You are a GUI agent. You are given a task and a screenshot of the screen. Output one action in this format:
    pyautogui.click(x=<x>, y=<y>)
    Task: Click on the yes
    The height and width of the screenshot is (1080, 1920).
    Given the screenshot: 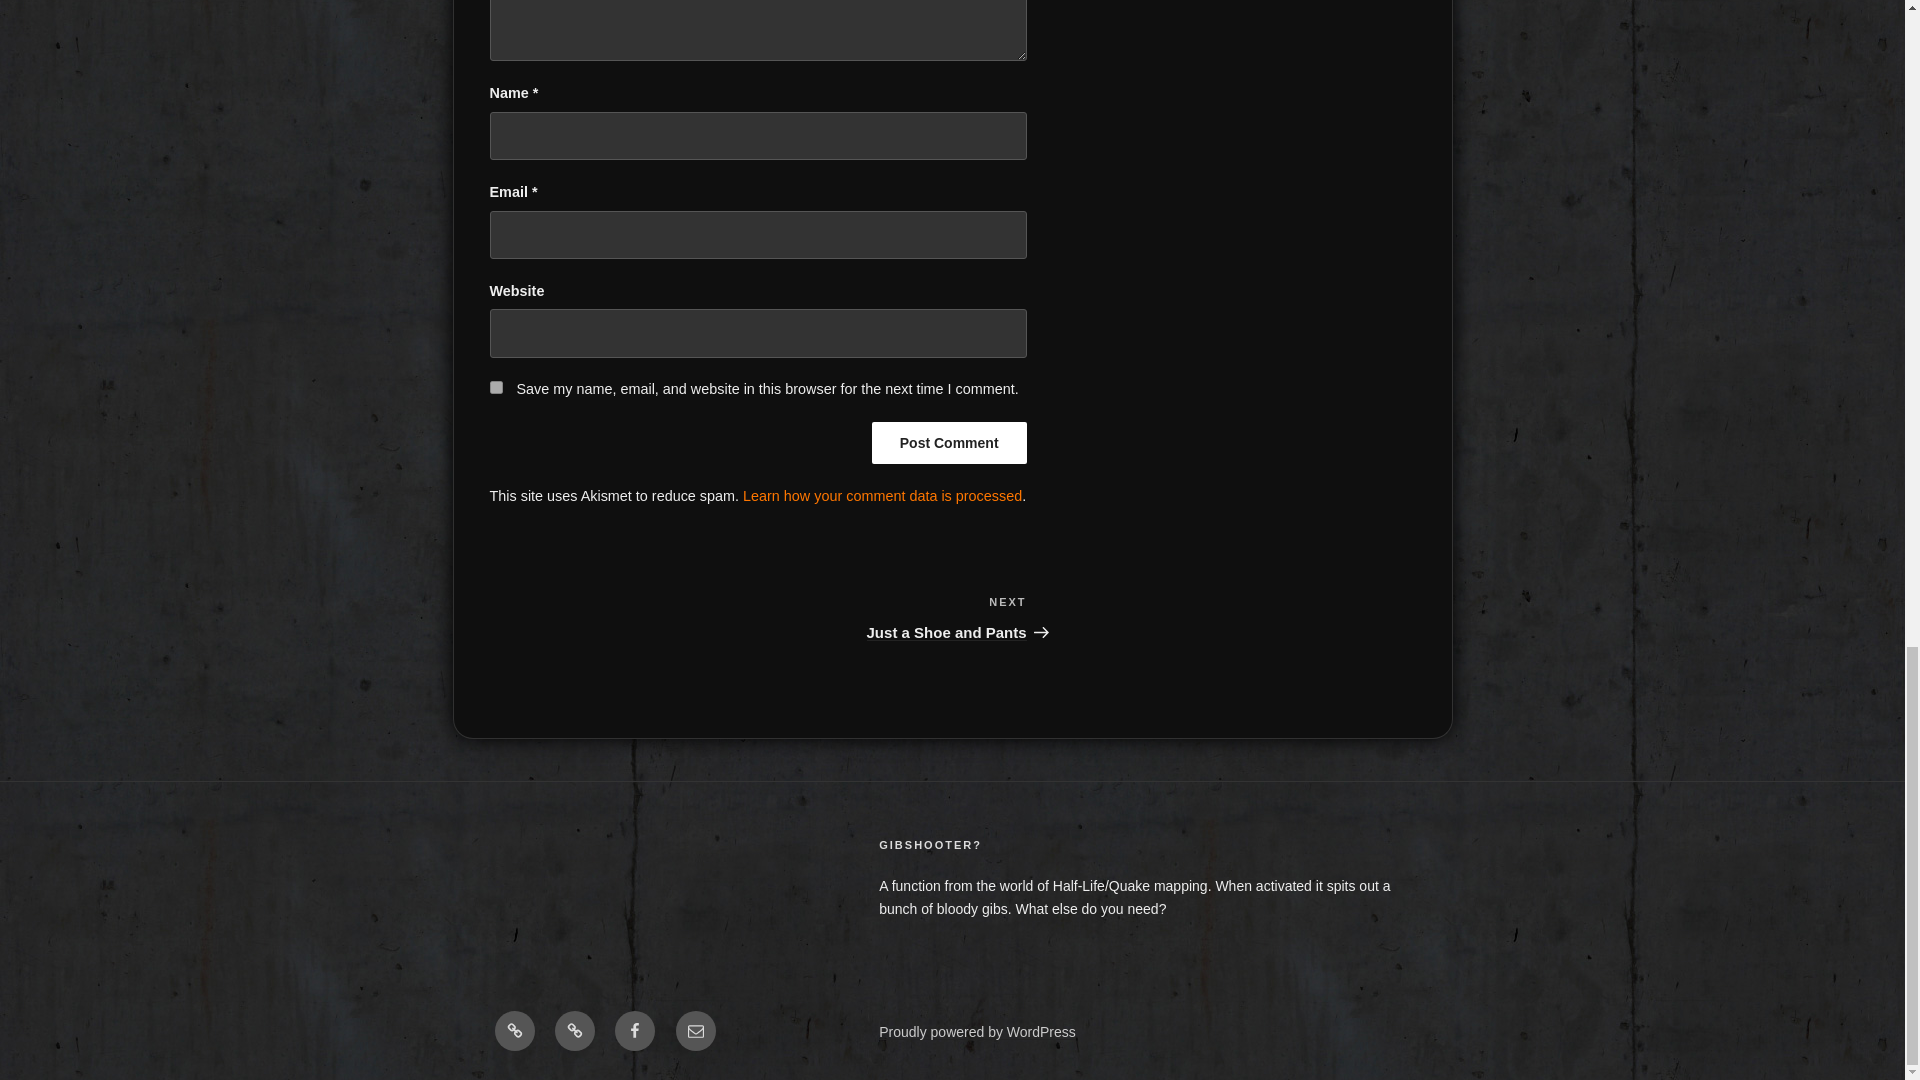 What is the action you would take?
    pyautogui.click(x=496, y=388)
    